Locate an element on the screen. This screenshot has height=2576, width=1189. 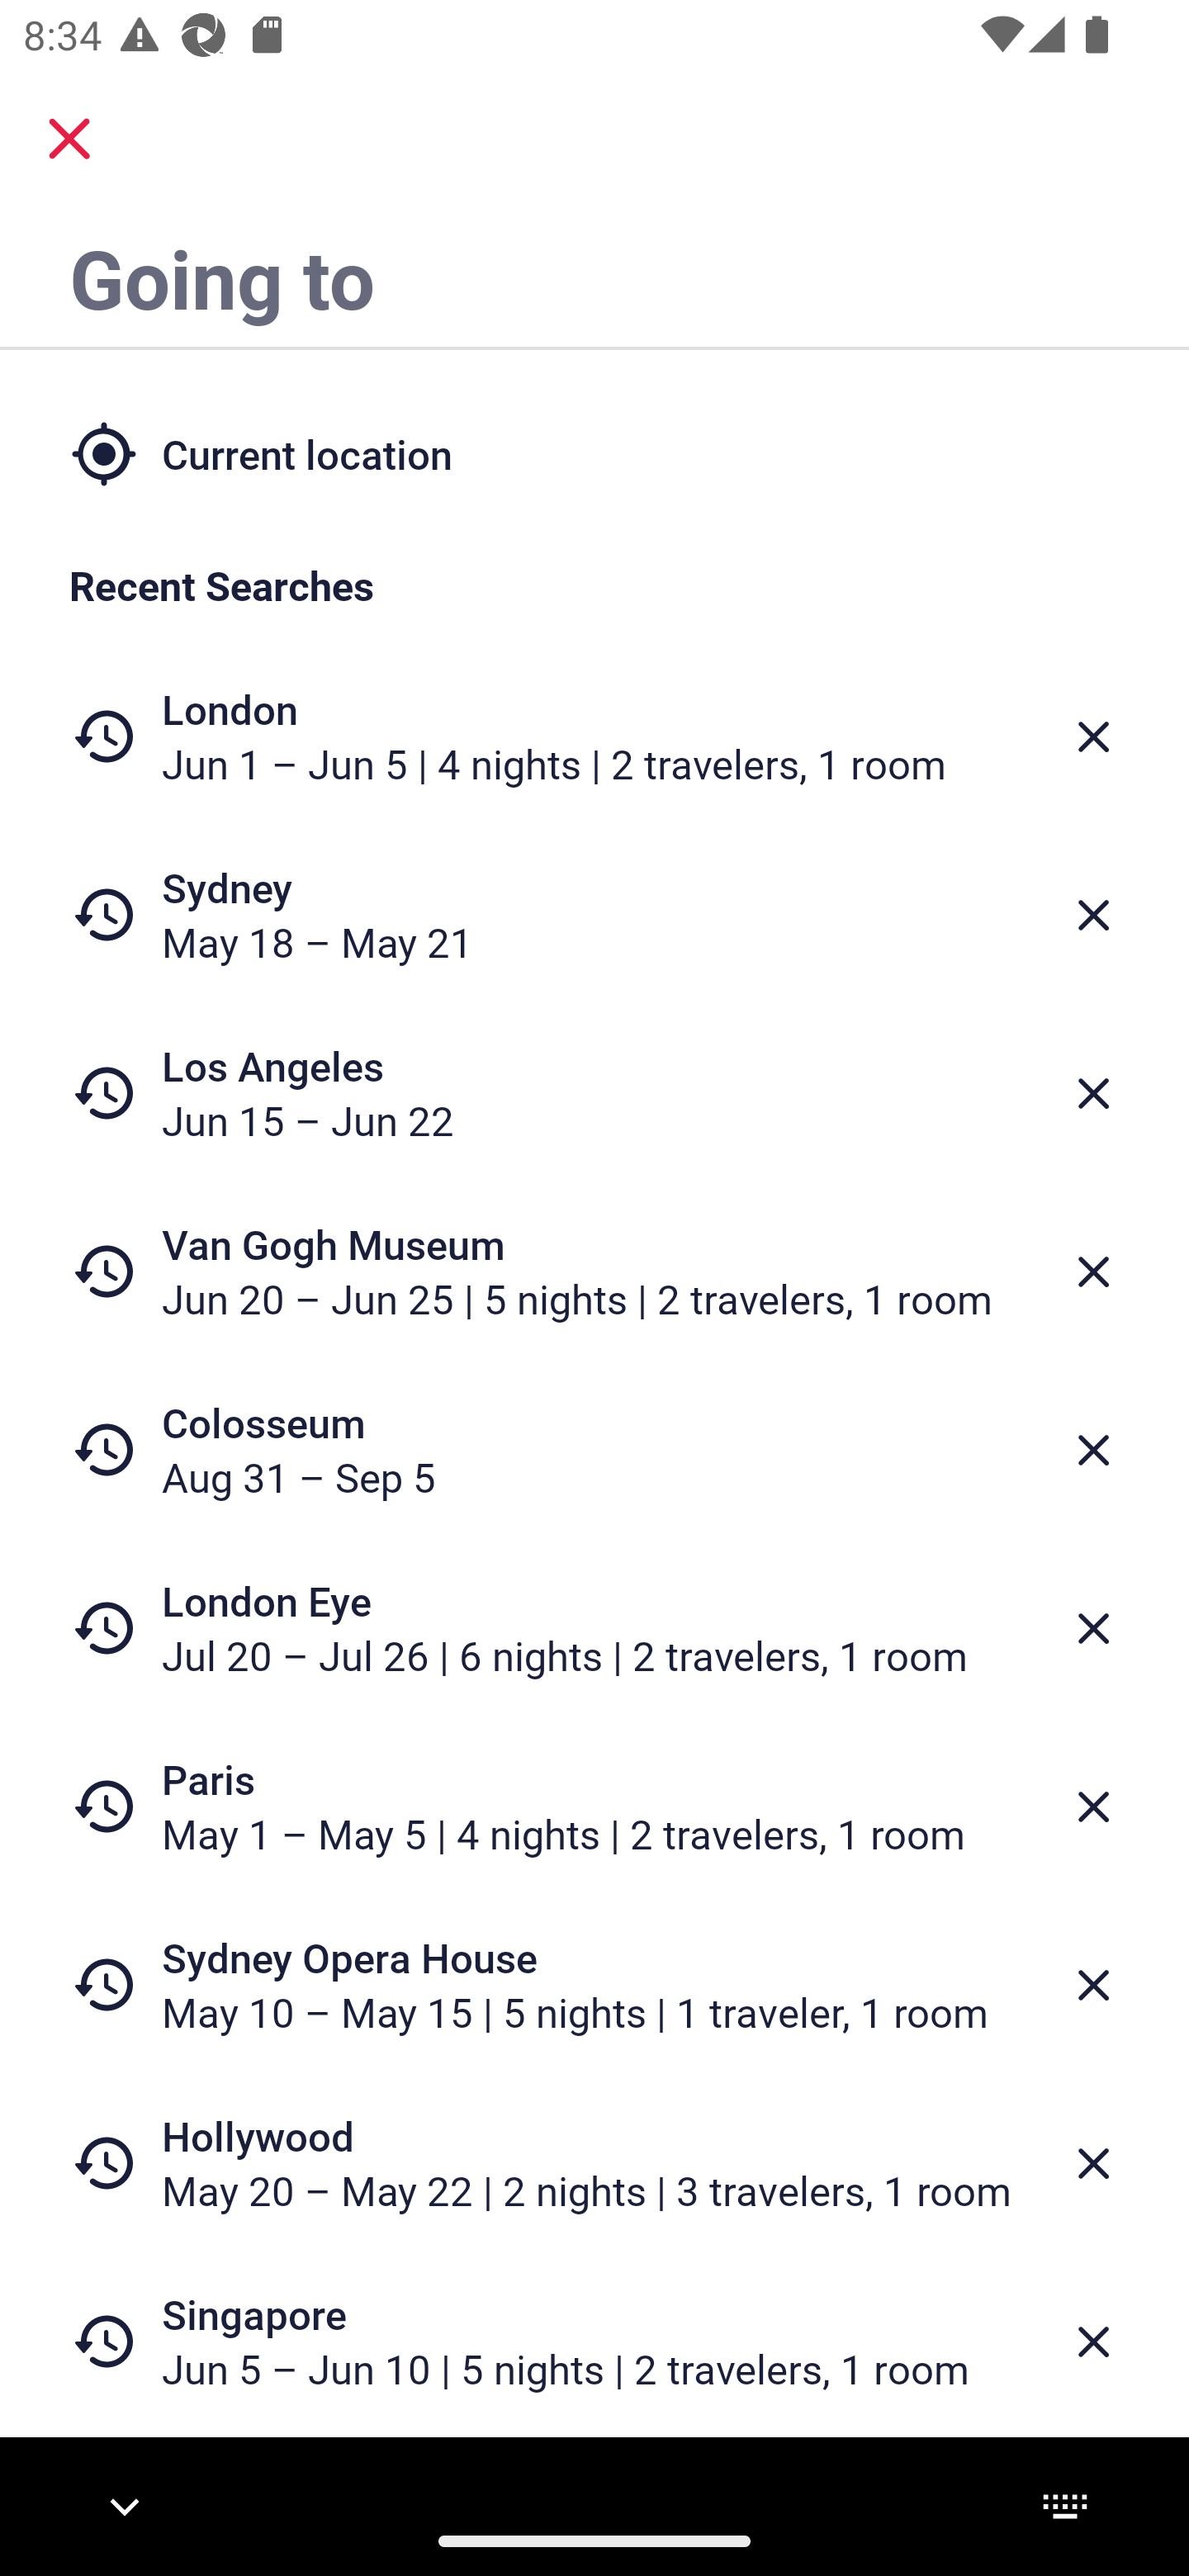
Sydney May 18 – May 21 is located at coordinates (594, 915).